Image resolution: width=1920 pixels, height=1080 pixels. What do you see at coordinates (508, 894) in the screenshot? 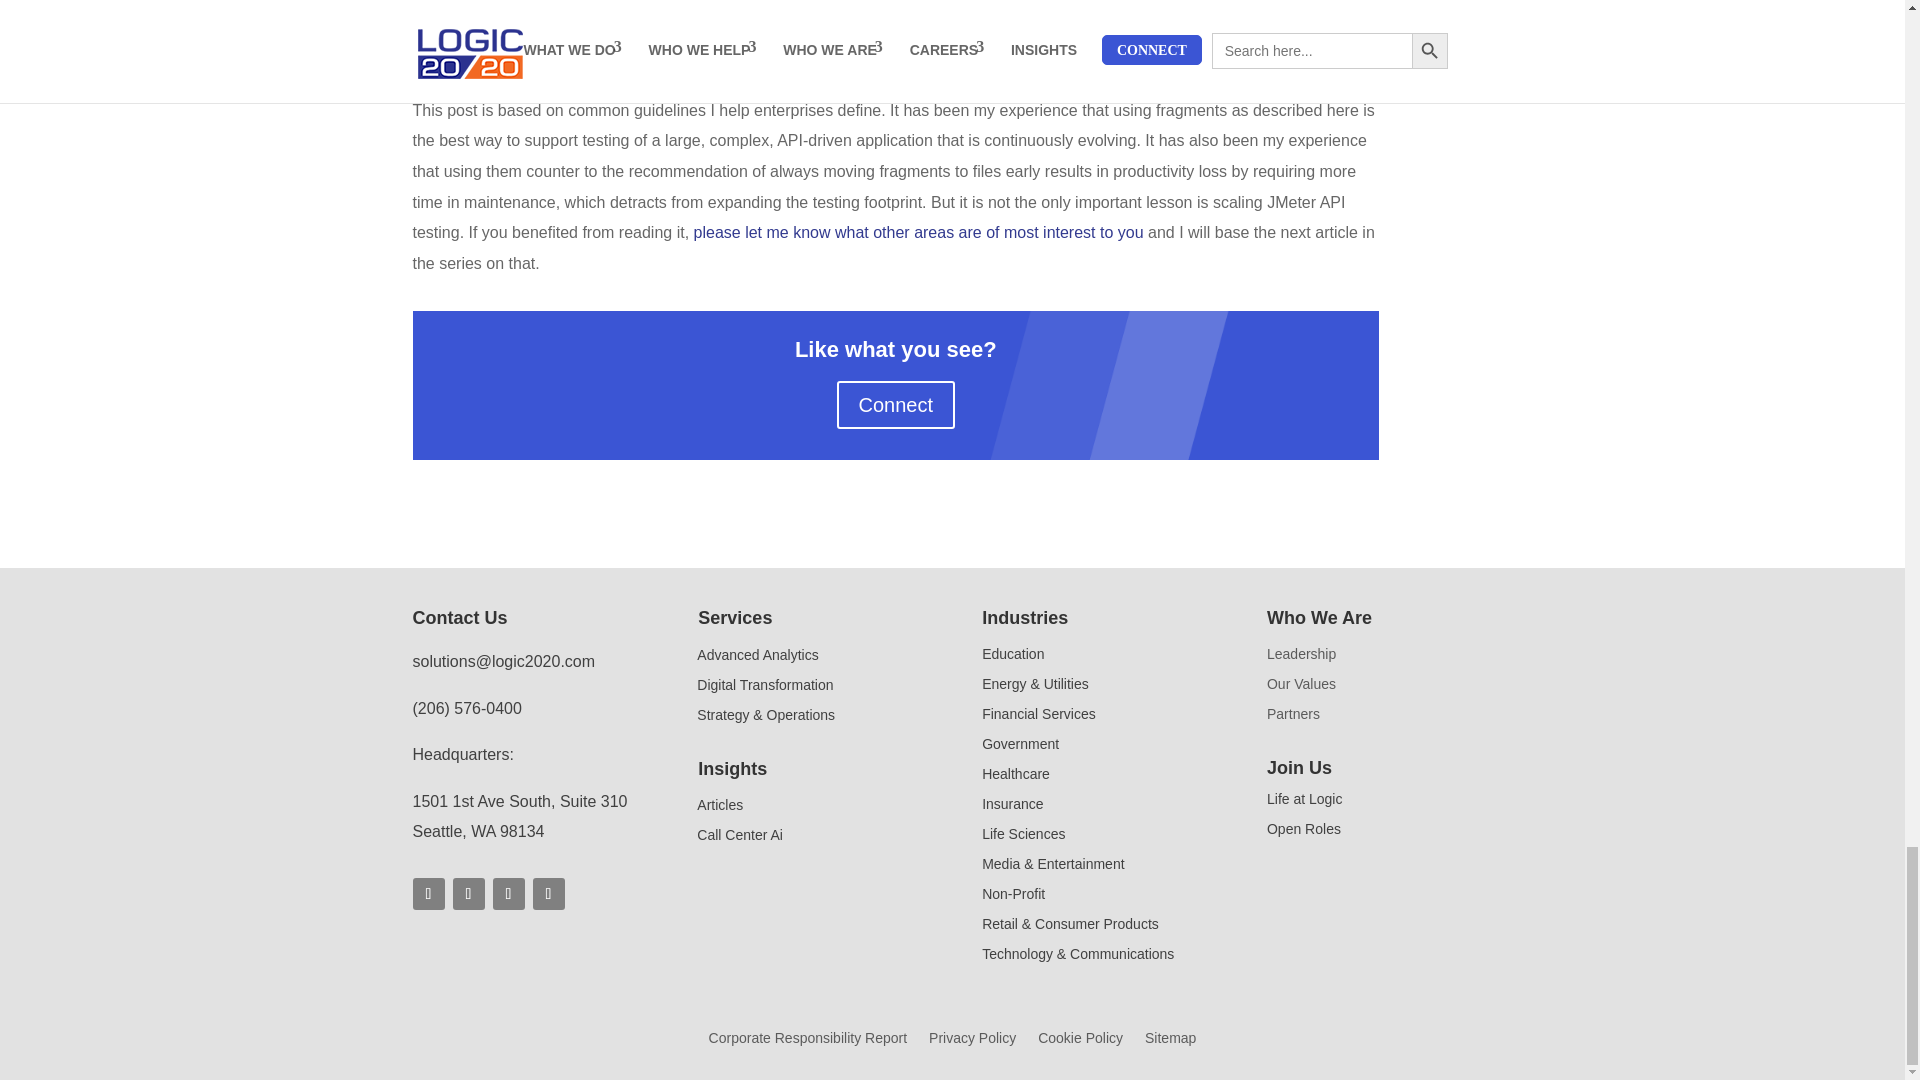
I see `Follow on X` at bounding box center [508, 894].